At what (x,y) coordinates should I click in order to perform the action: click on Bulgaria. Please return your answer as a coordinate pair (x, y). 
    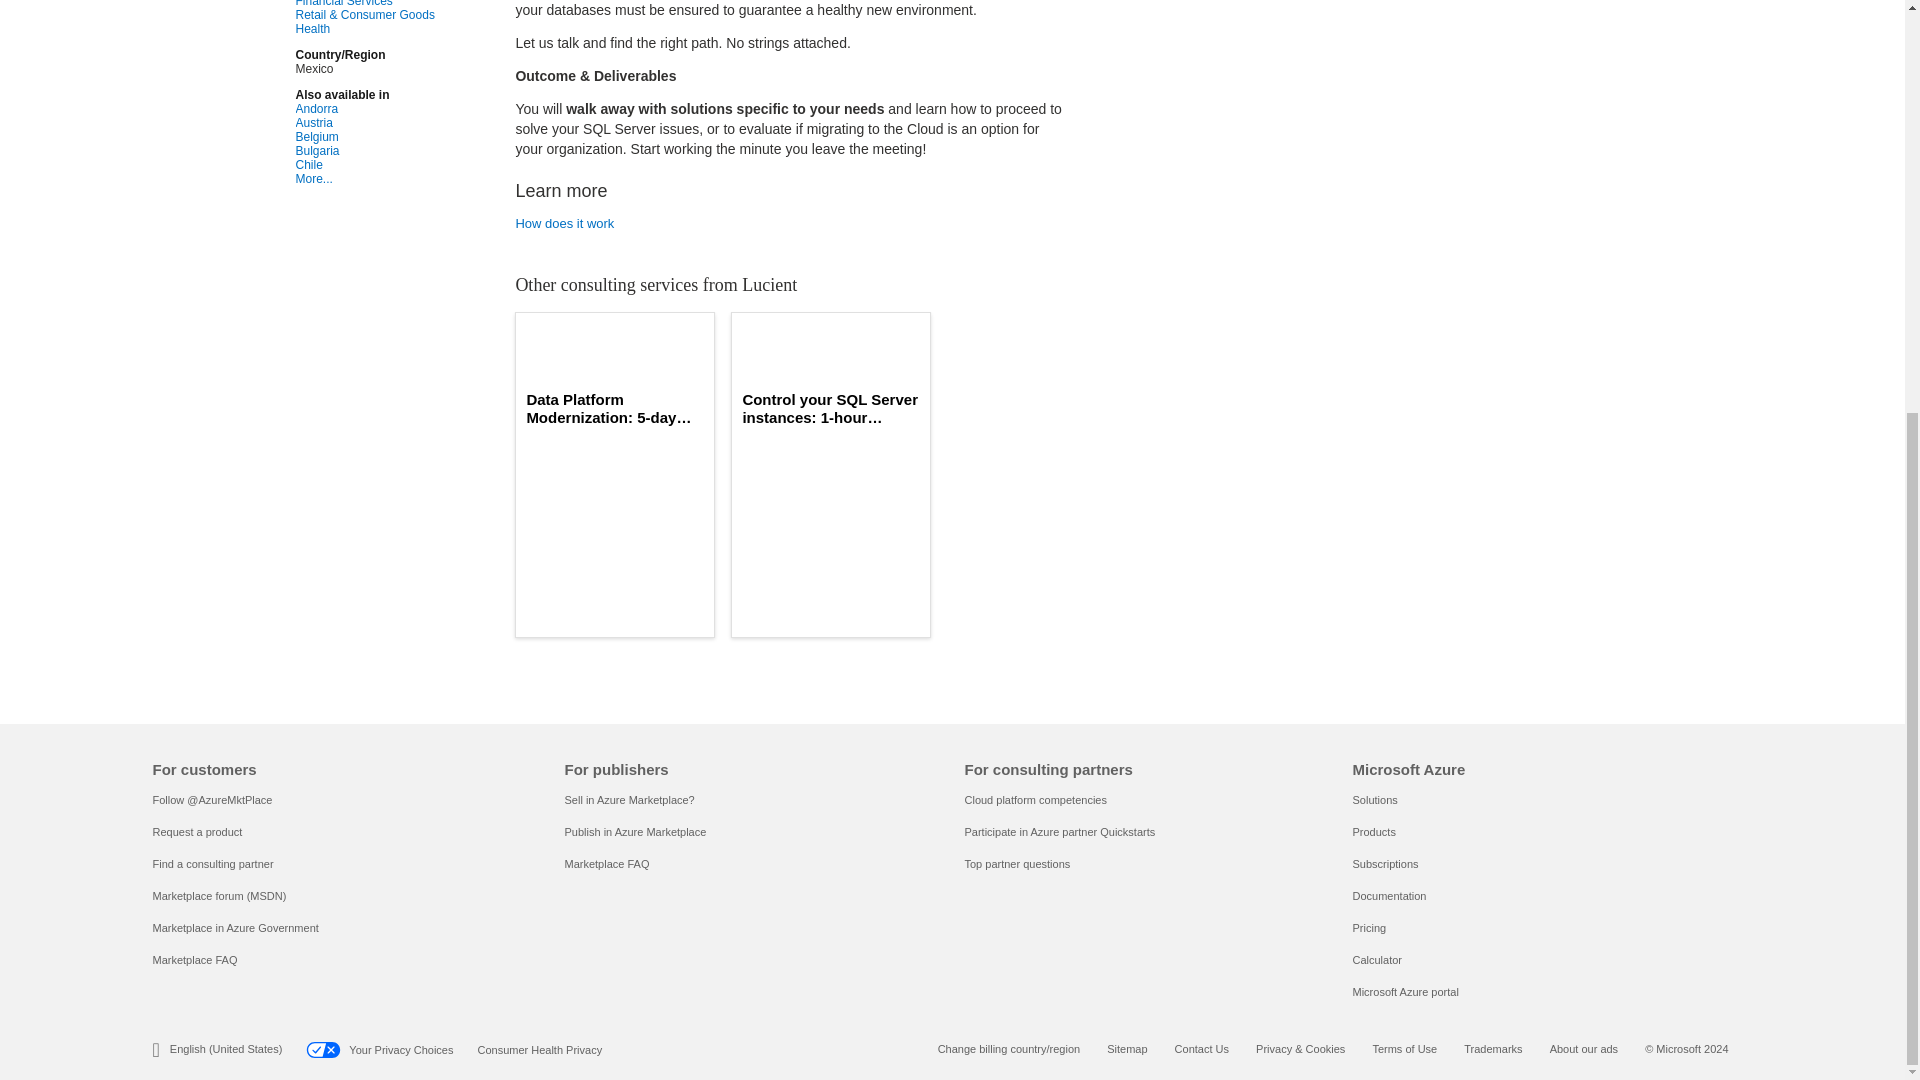
    Looking at the image, I should click on (390, 150).